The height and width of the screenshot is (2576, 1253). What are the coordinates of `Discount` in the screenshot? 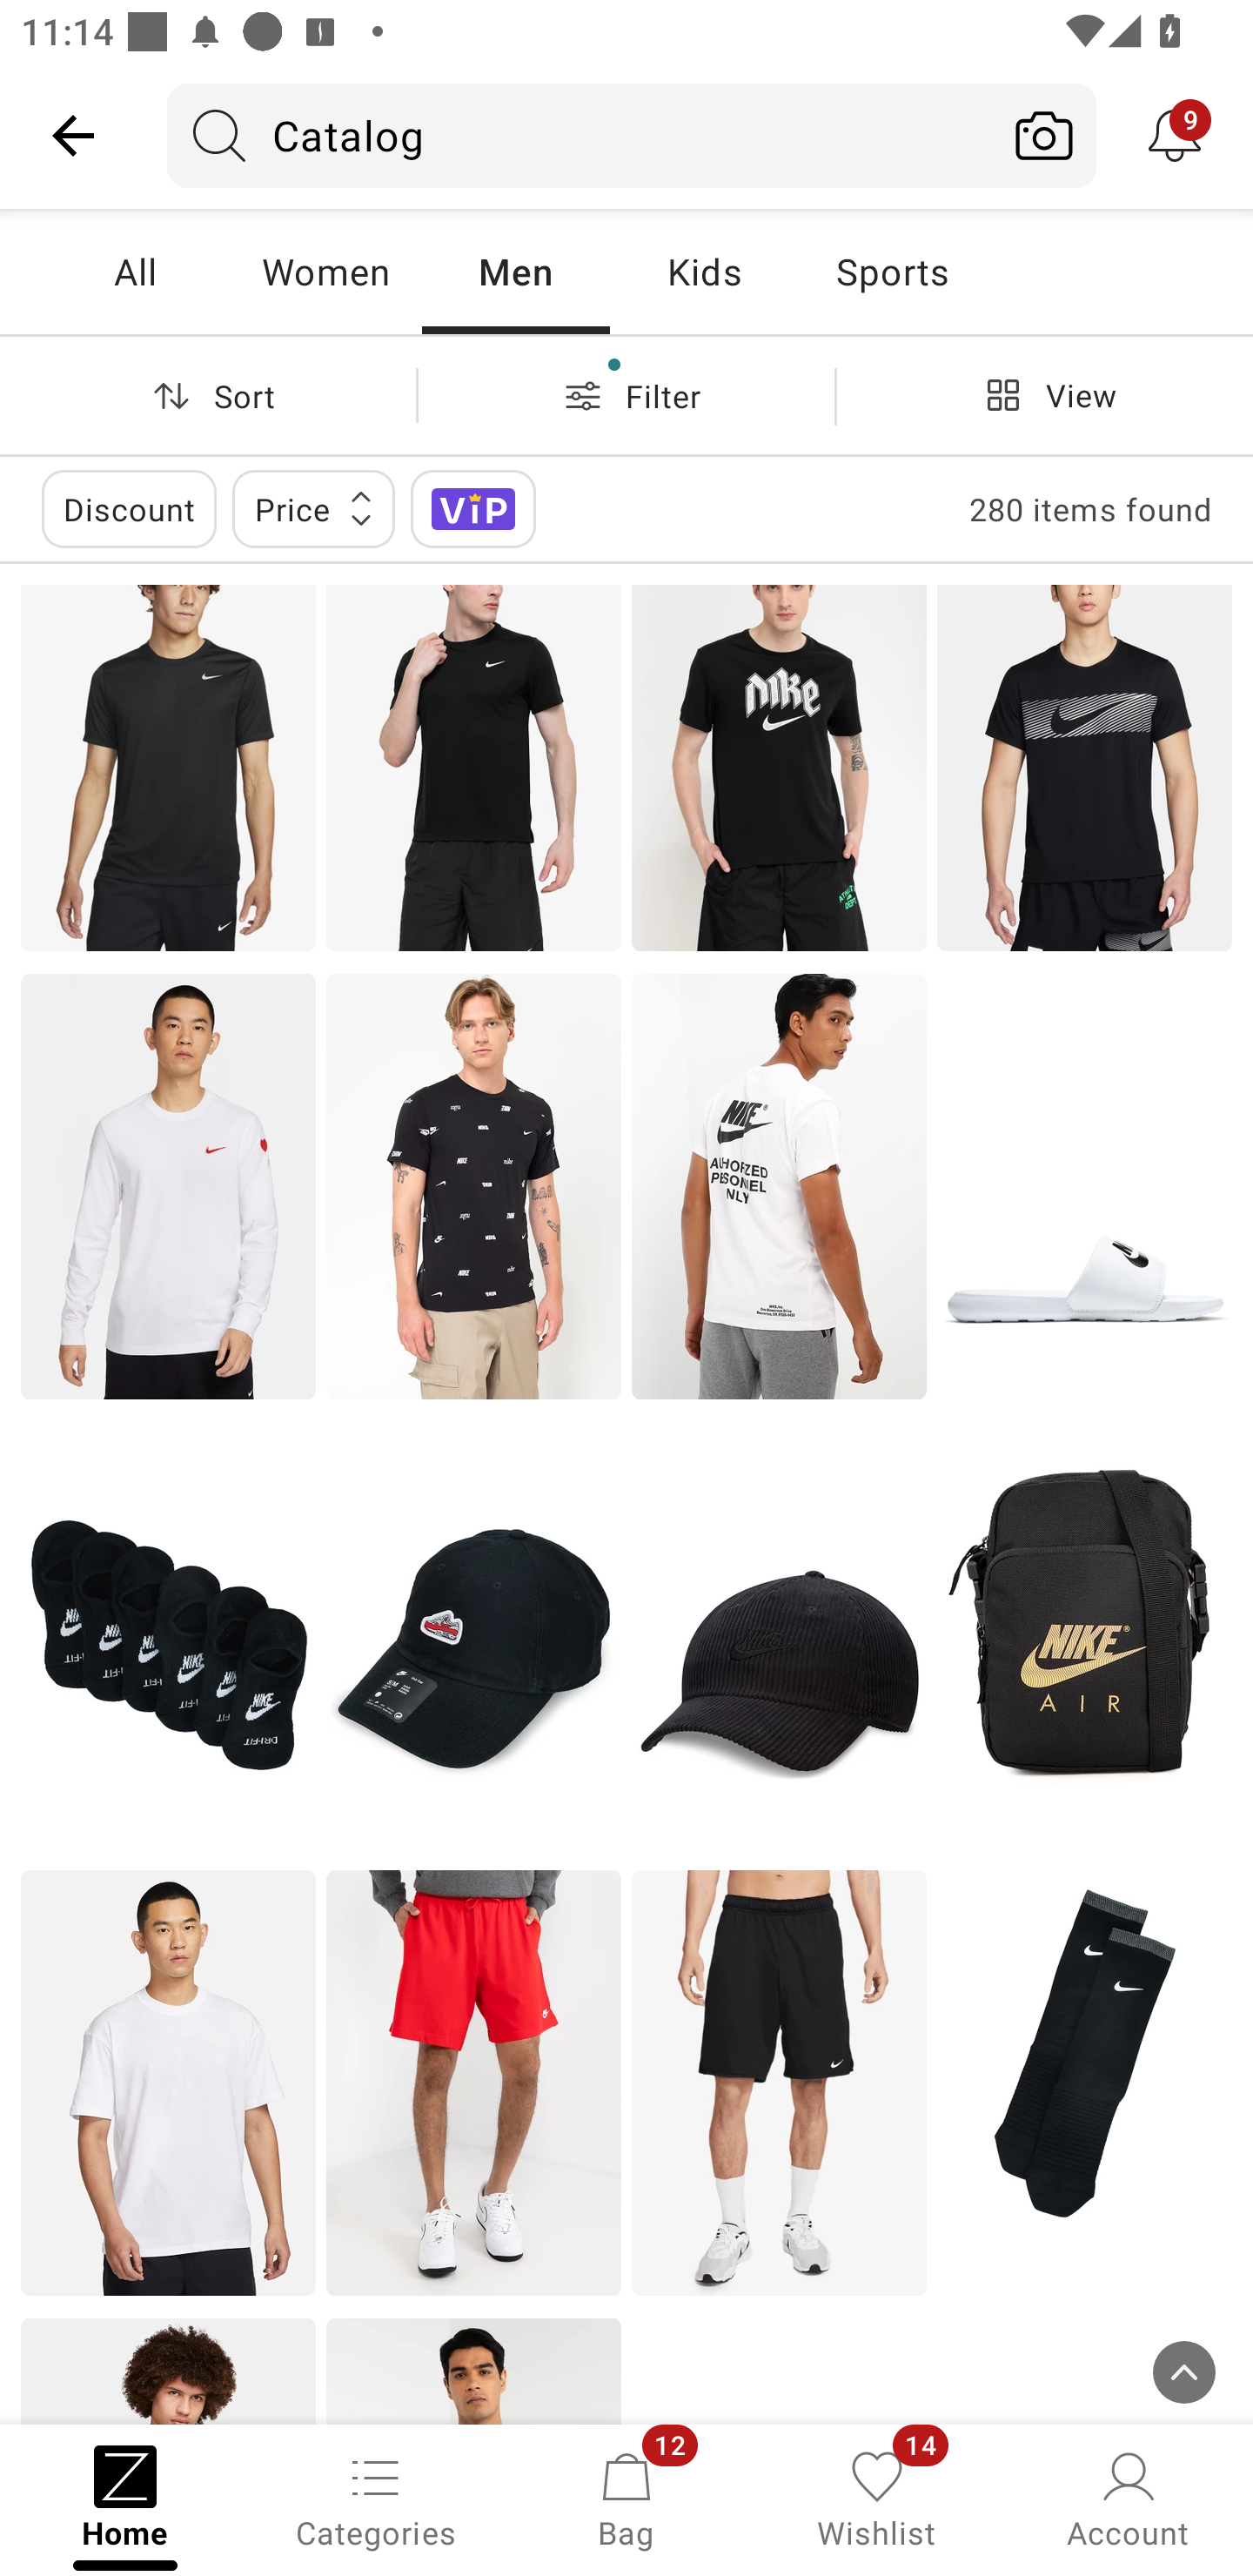 It's located at (129, 508).